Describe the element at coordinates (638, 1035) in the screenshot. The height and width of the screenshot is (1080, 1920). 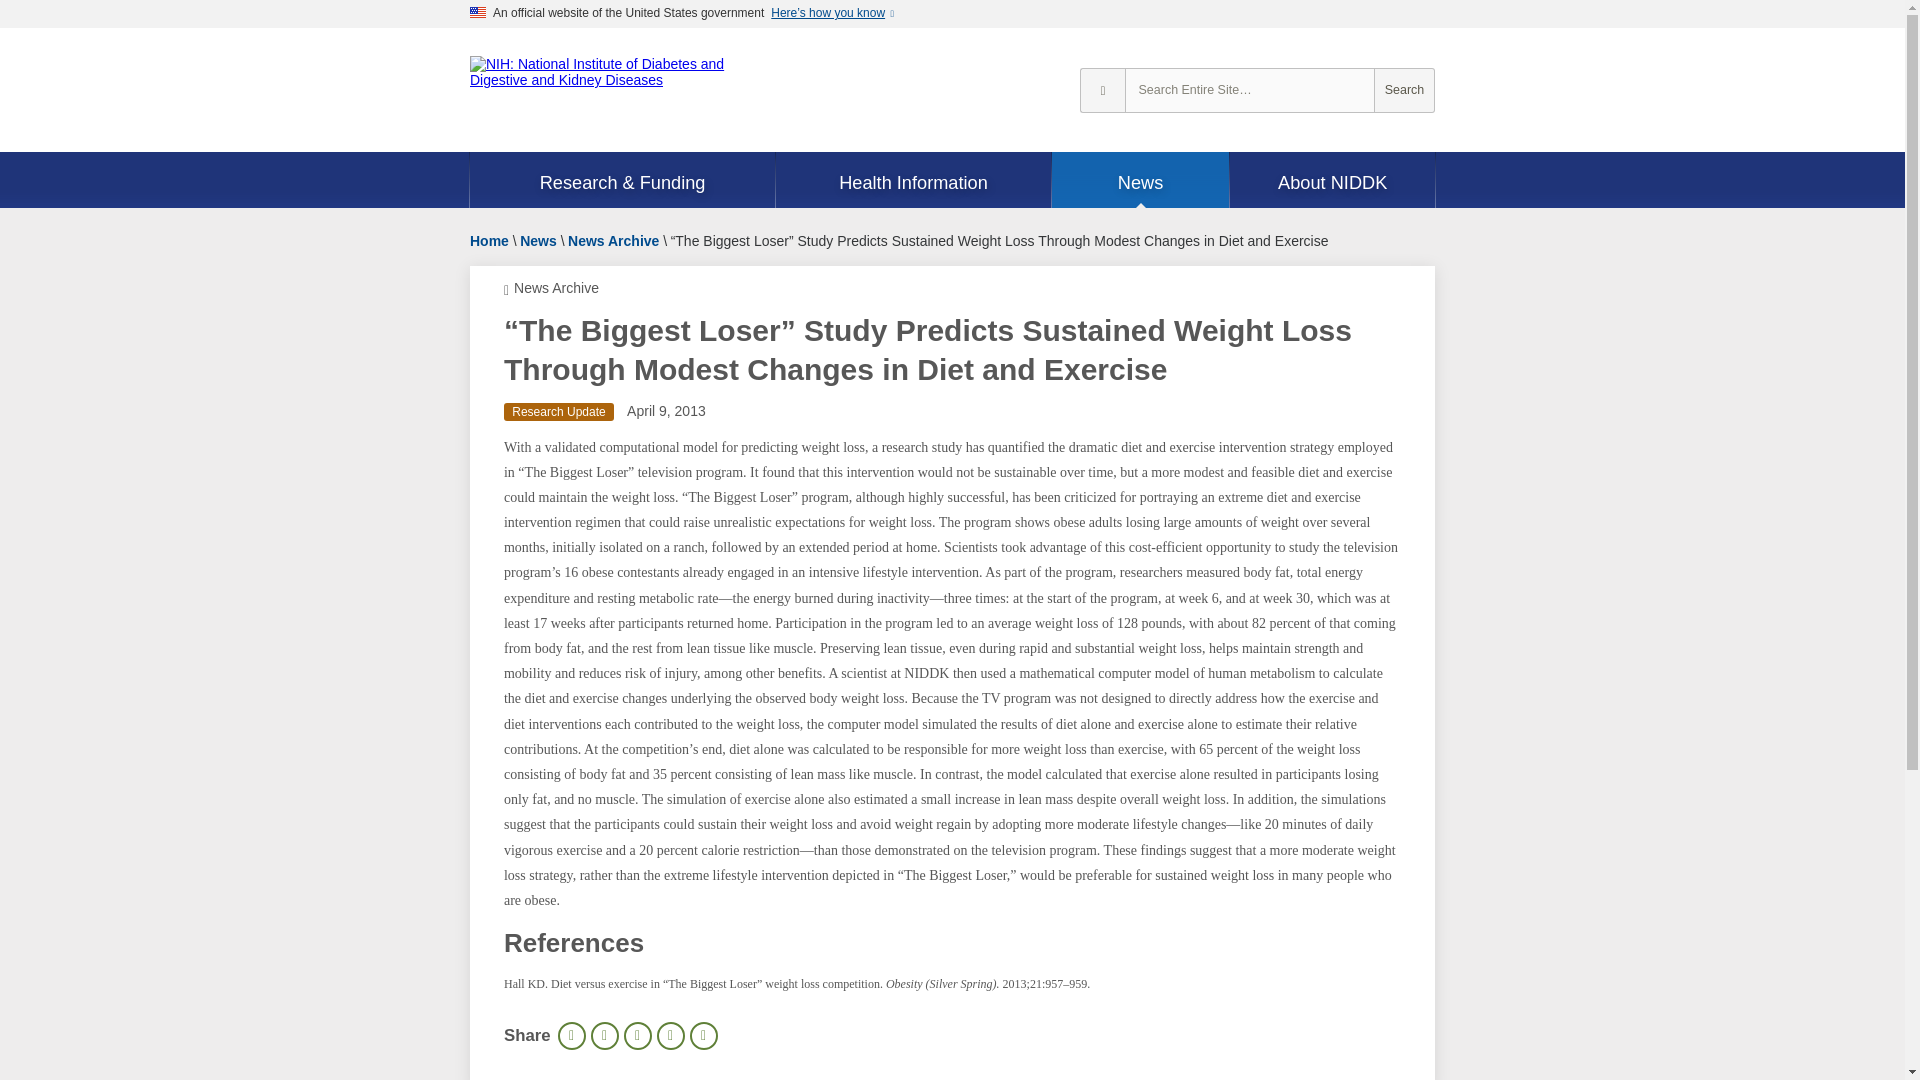
I see `Post this page on X` at that location.